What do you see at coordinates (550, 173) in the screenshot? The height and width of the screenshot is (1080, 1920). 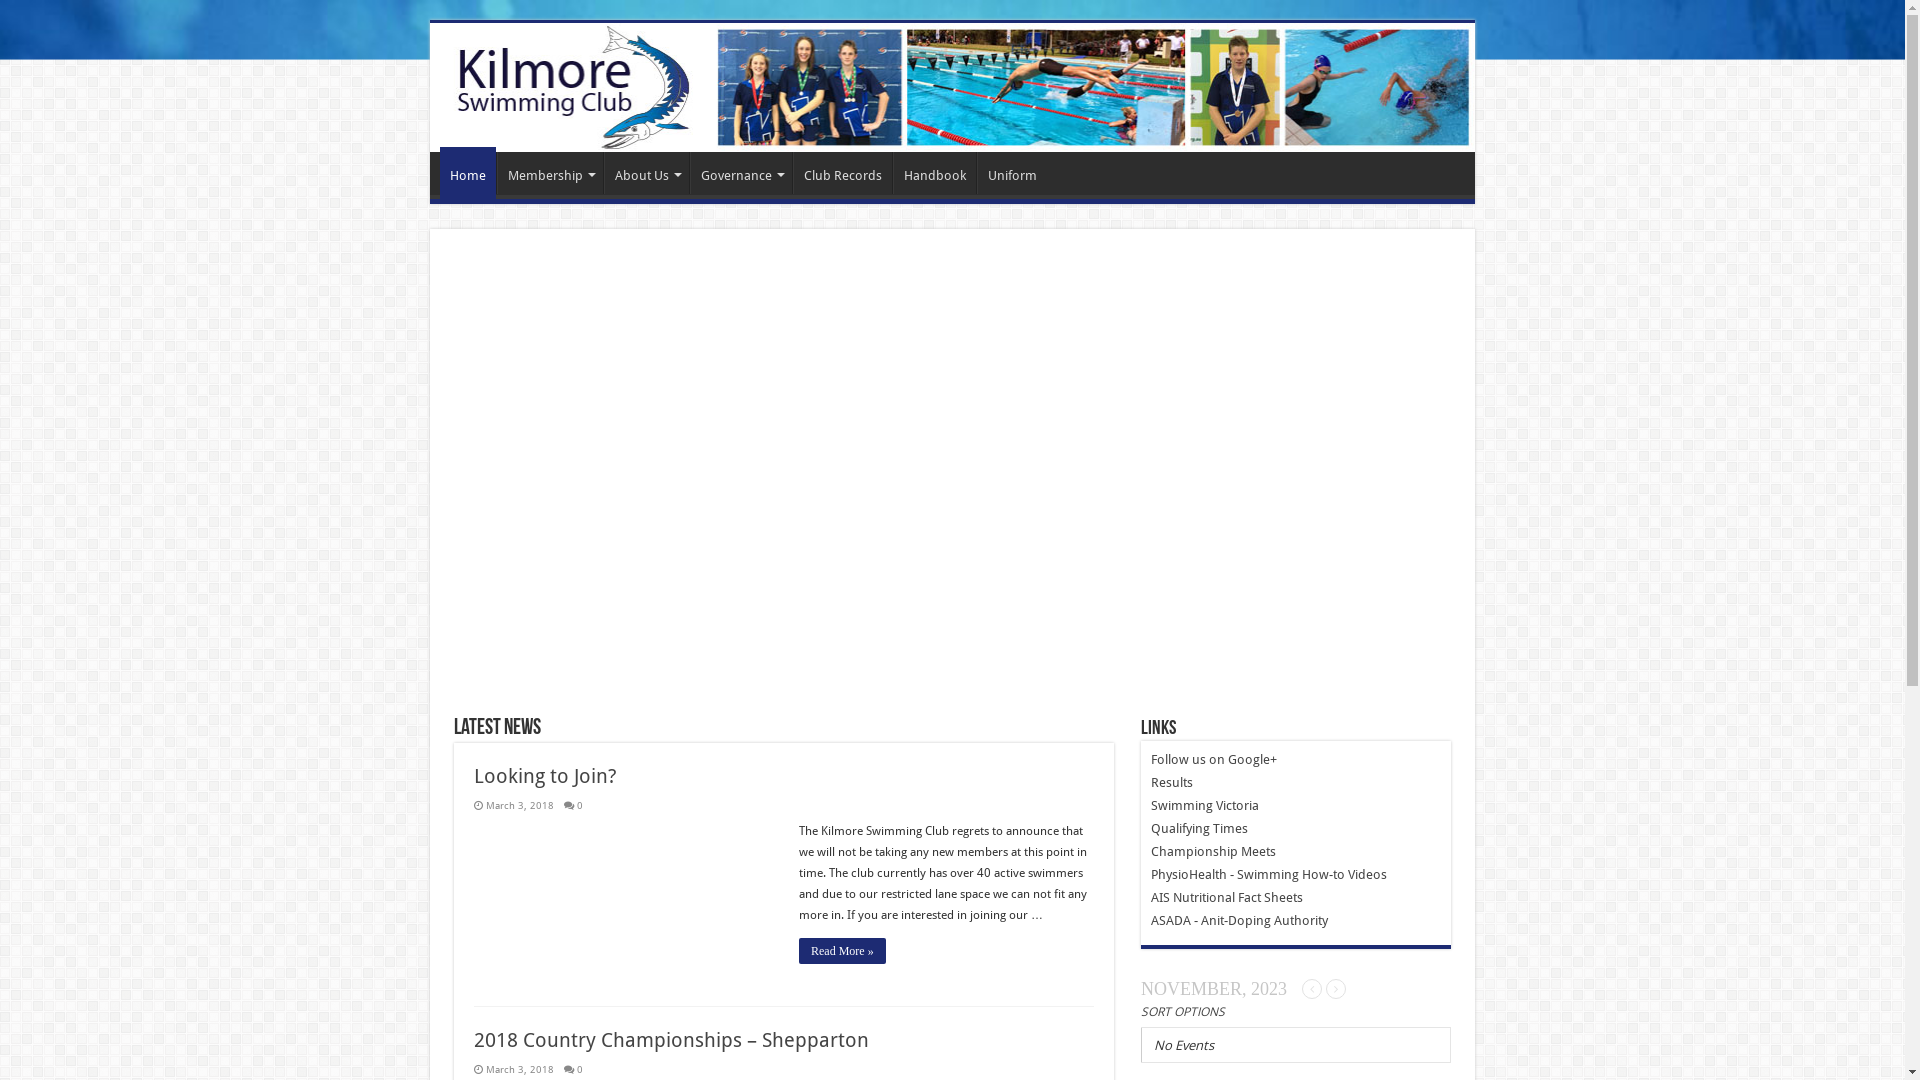 I see `Membership` at bounding box center [550, 173].